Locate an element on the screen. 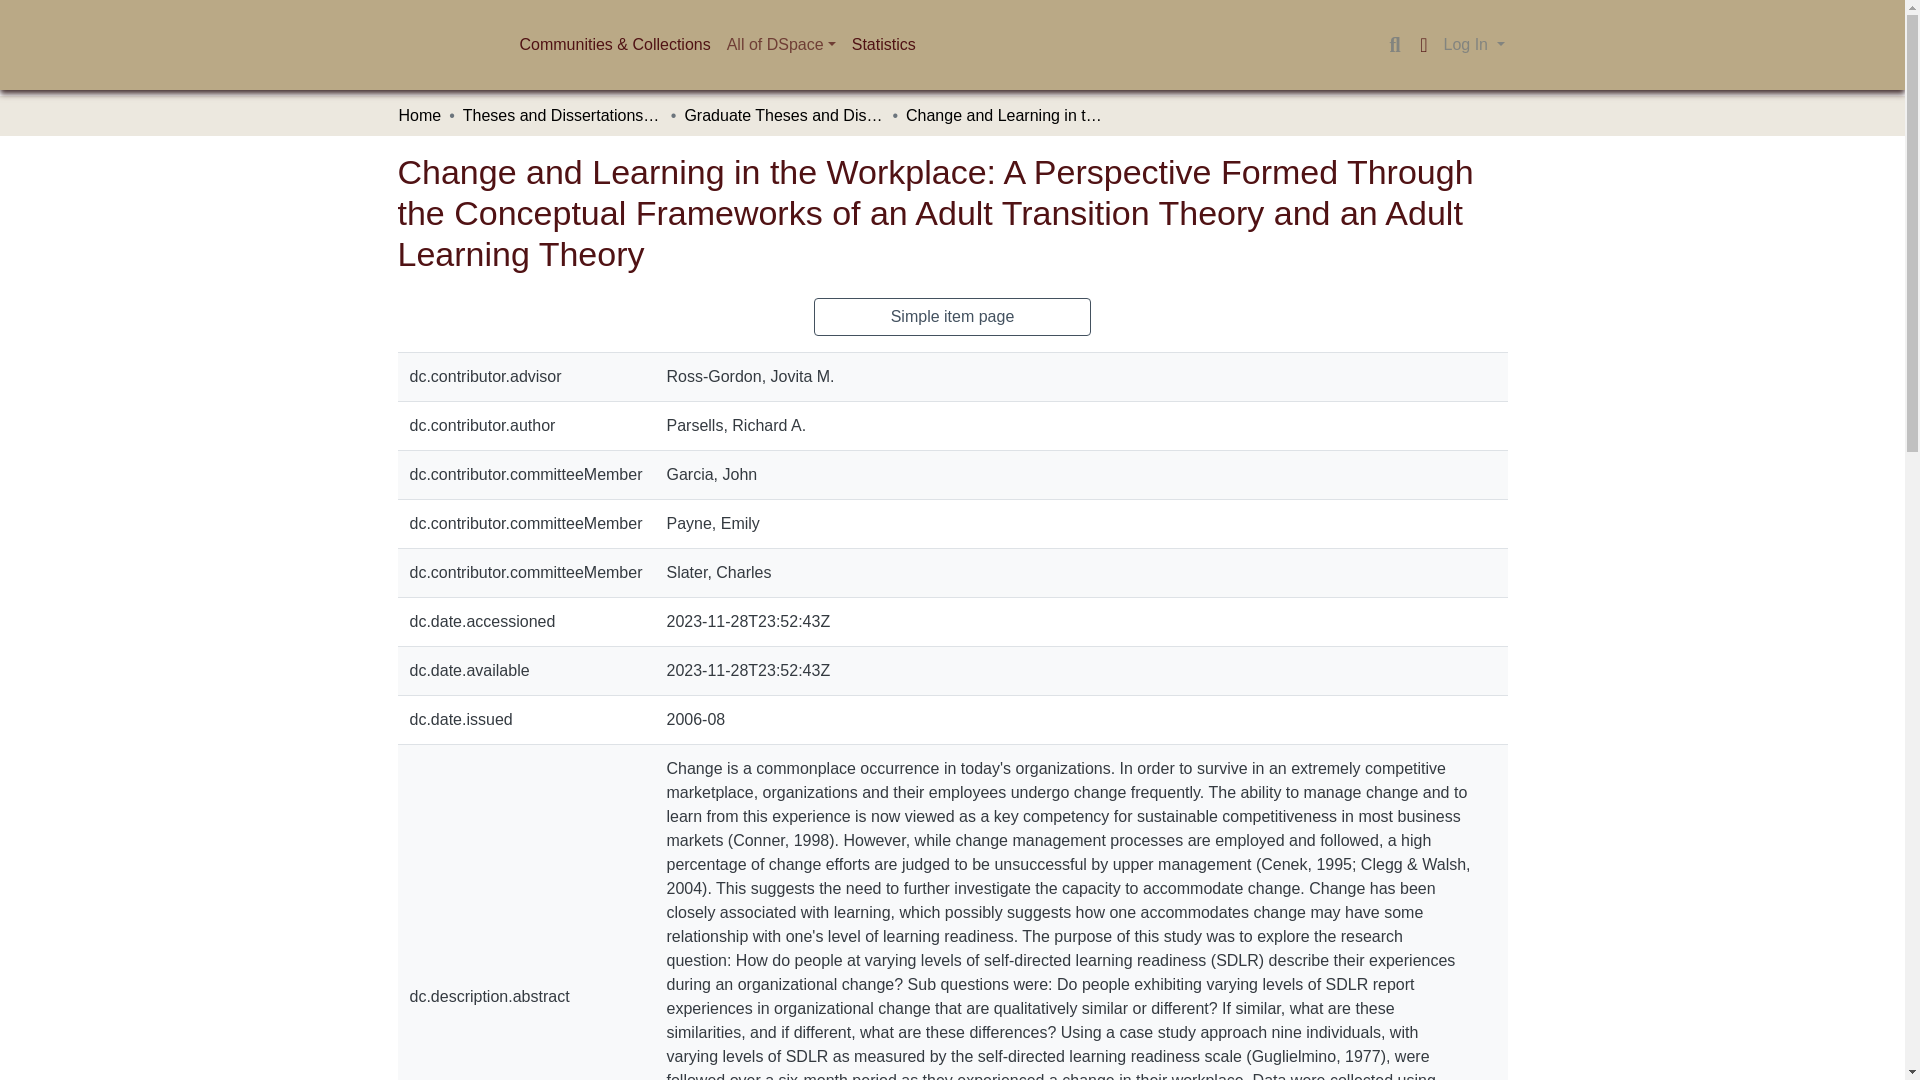 The width and height of the screenshot is (1920, 1080). Language switch is located at coordinates (1424, 45).